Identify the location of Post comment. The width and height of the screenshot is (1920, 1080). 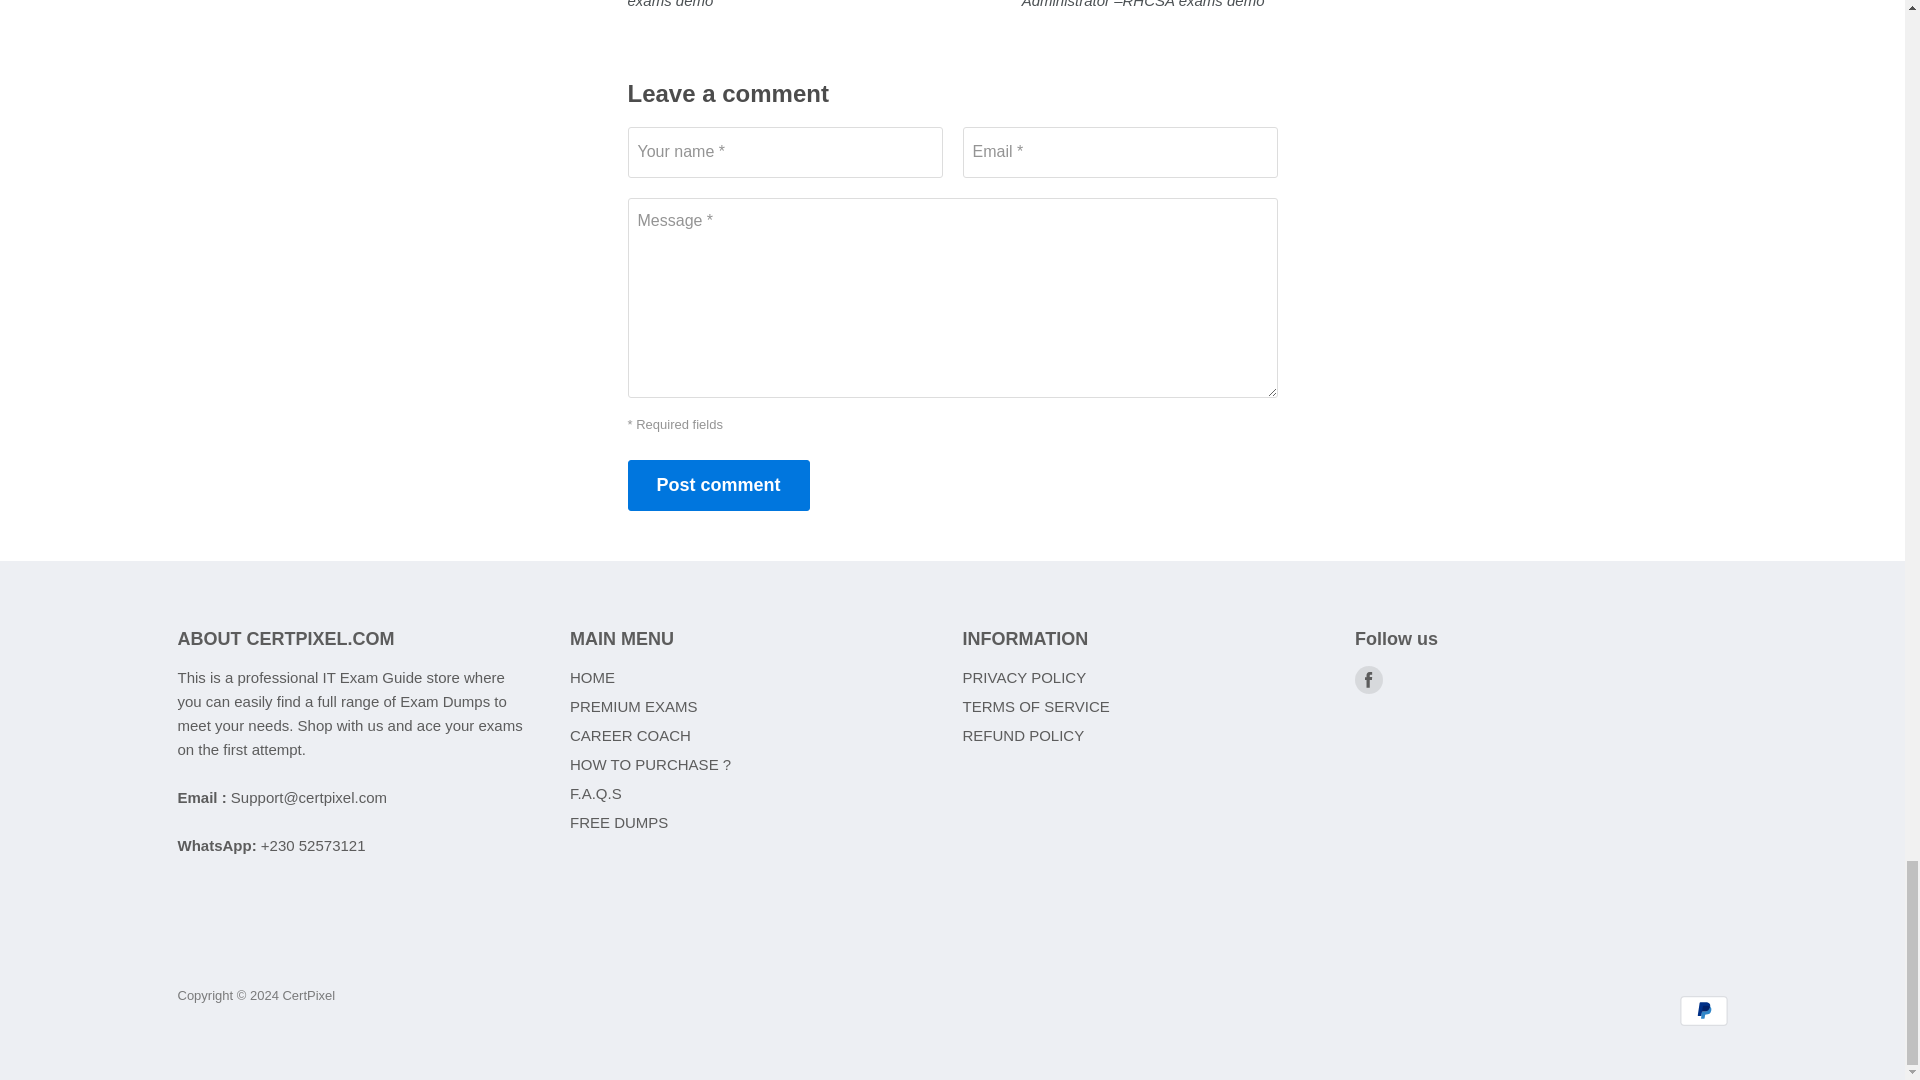
(718, 485).